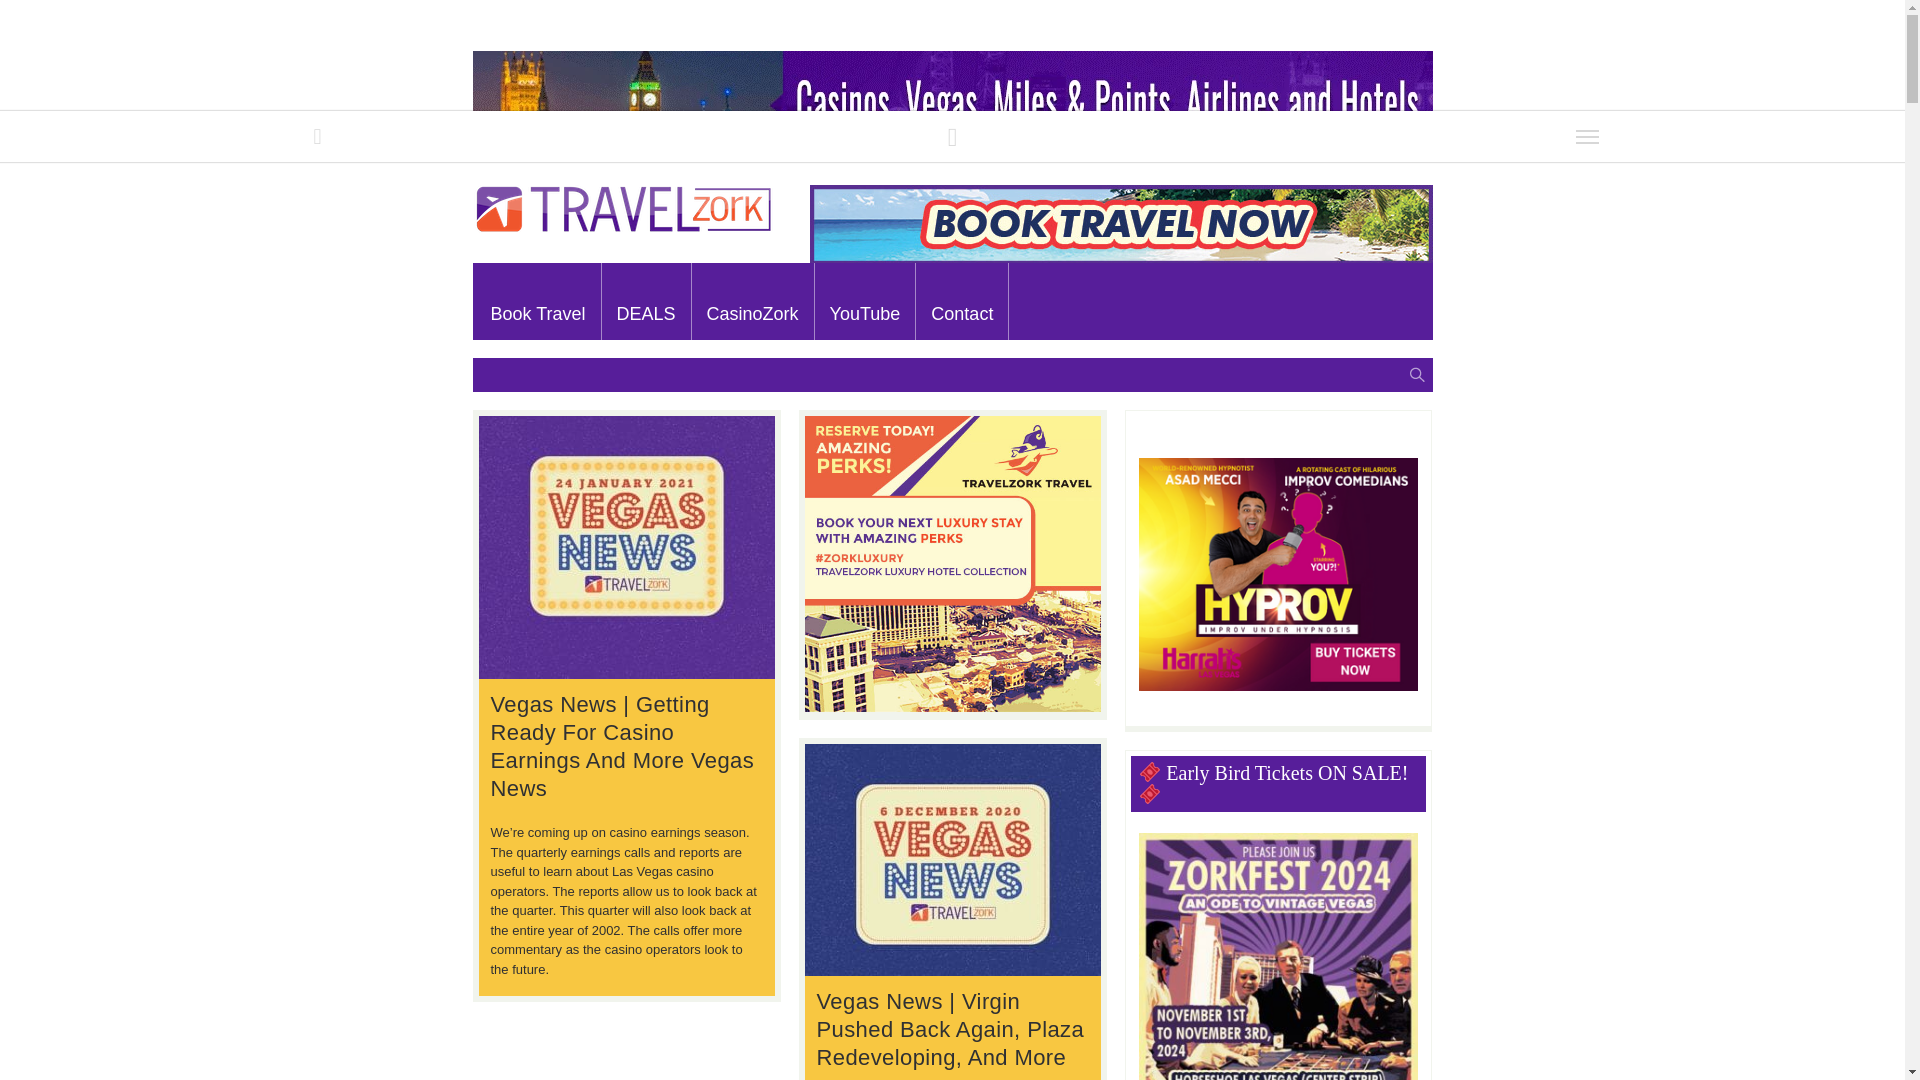  What do you see at coordinates (962, 300) in the screenshot?
I see `Contact` at bounding box center [962, 300].